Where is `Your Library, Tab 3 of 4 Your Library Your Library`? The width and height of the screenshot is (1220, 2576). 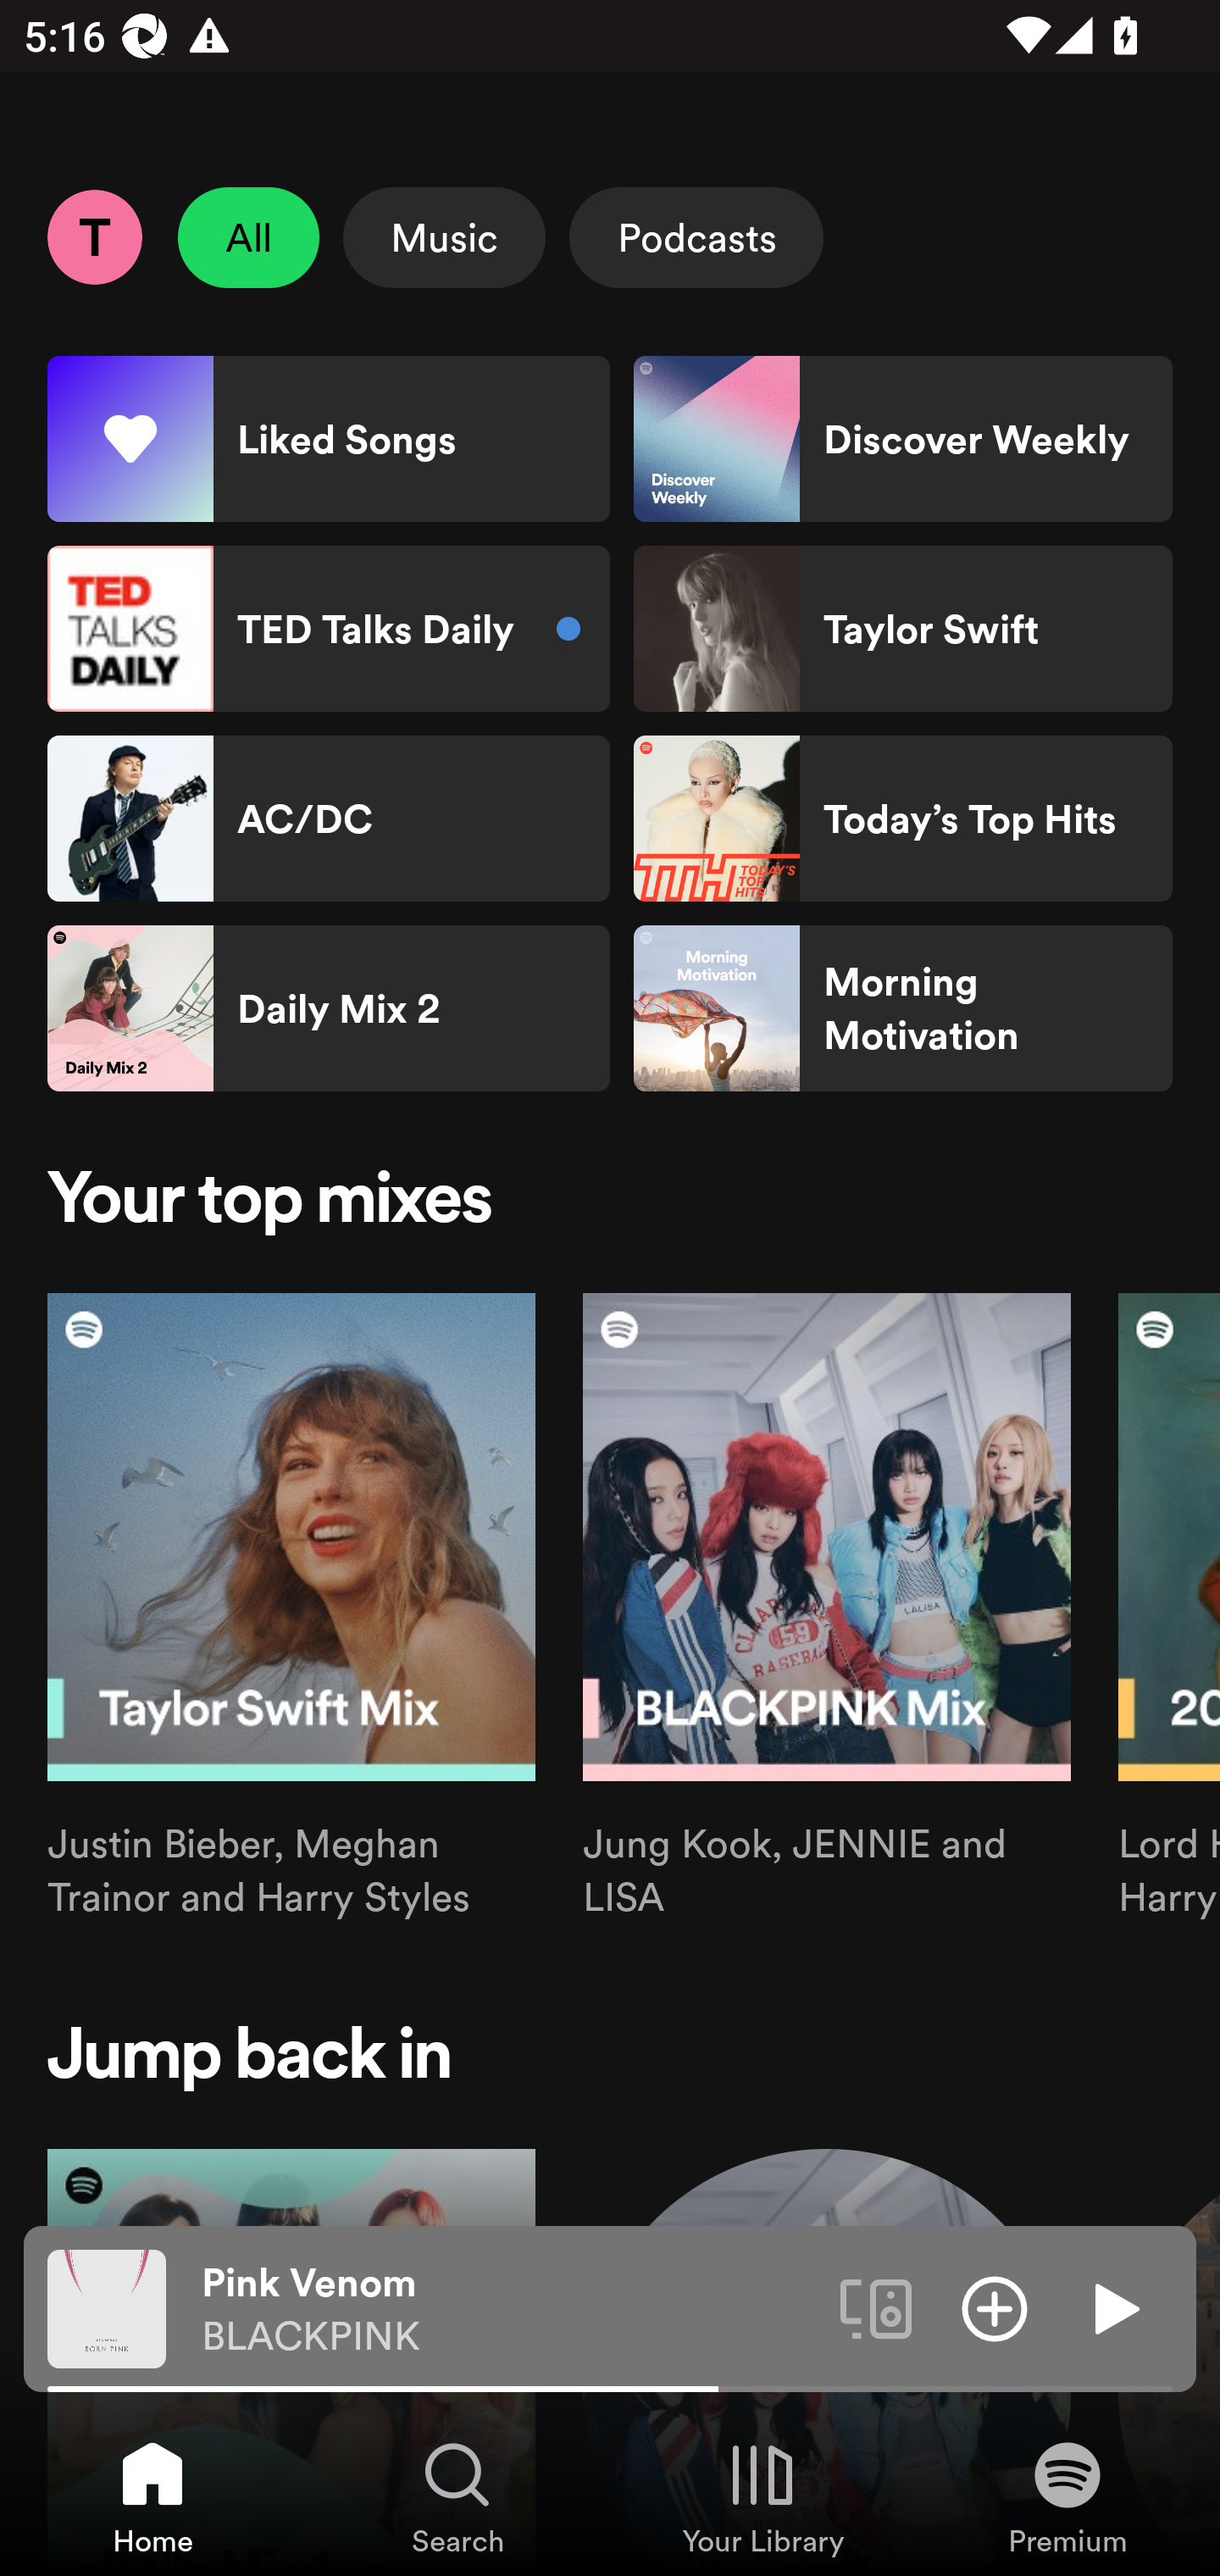 Your Library, Tab 3 of 4 Your Library Your Library is located at coordinates (762, 2496).